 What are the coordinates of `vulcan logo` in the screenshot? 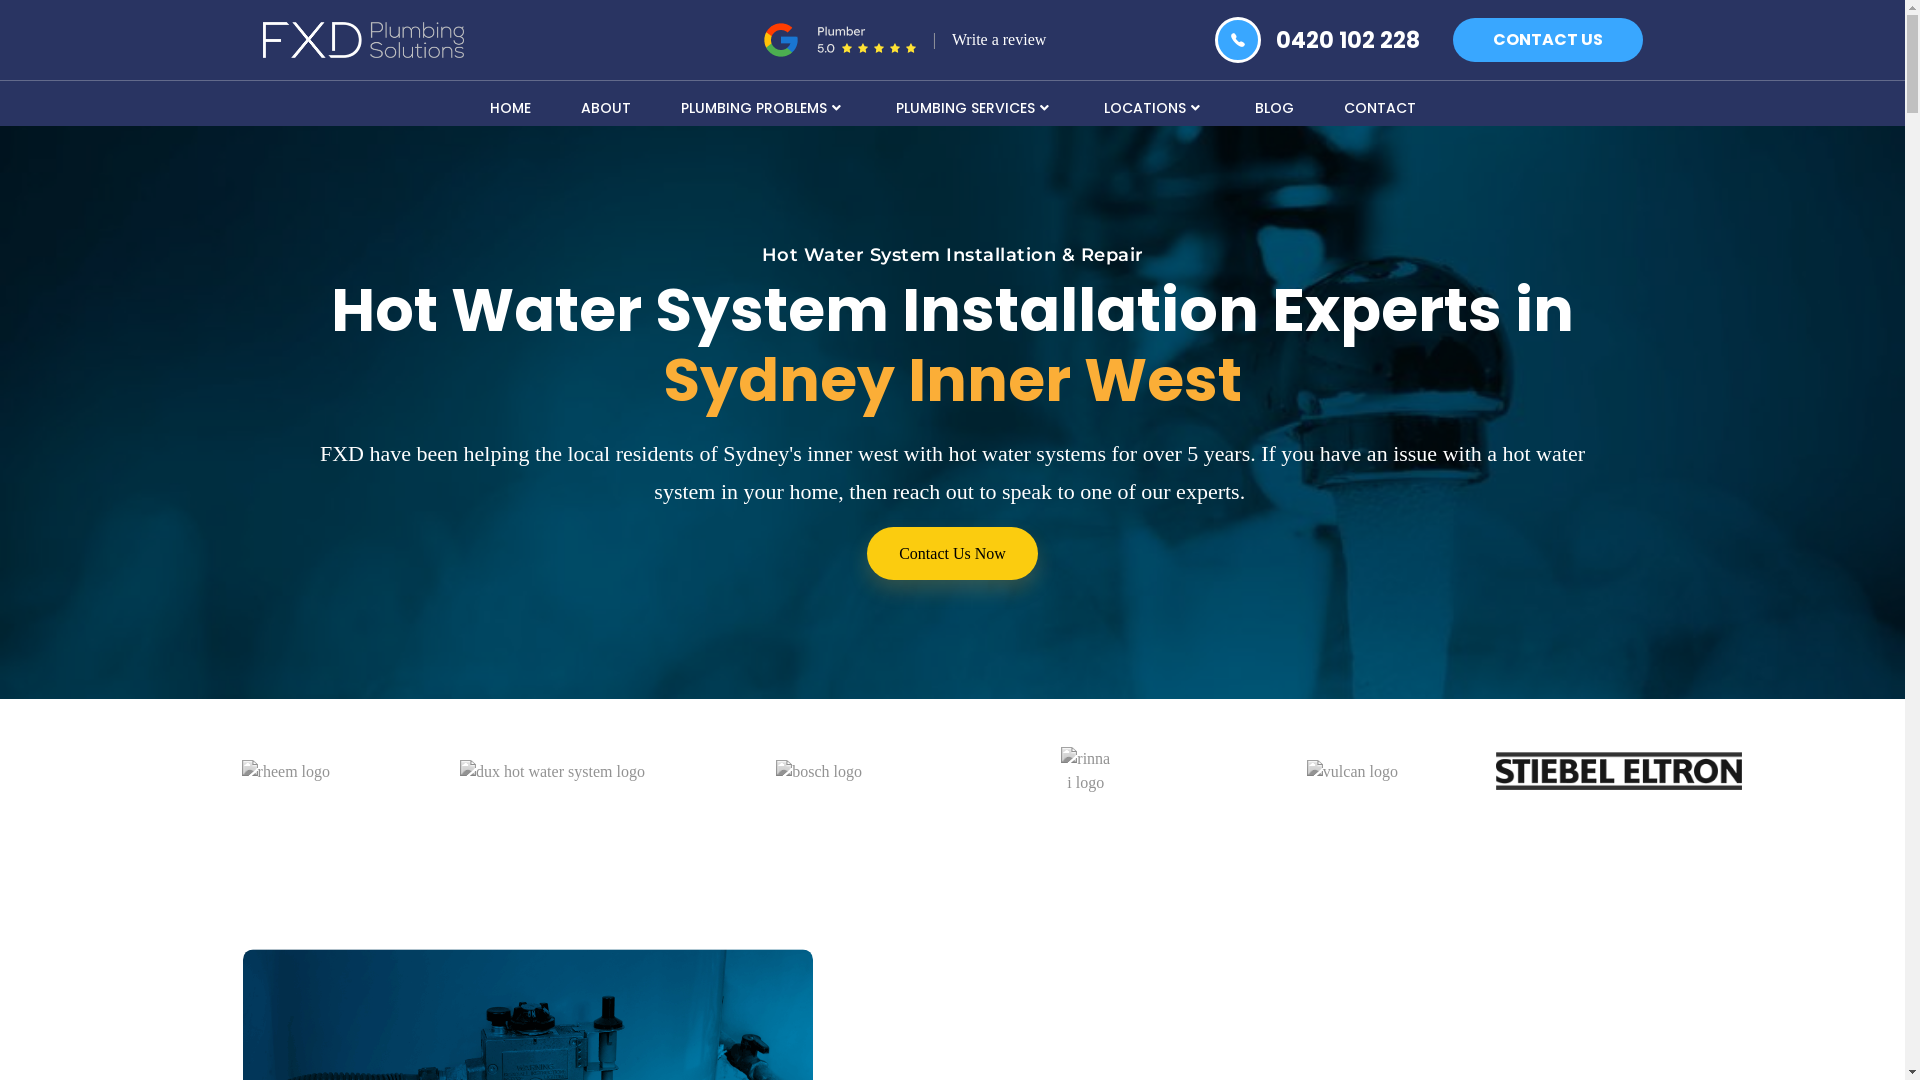 It's located at (1352, 772).